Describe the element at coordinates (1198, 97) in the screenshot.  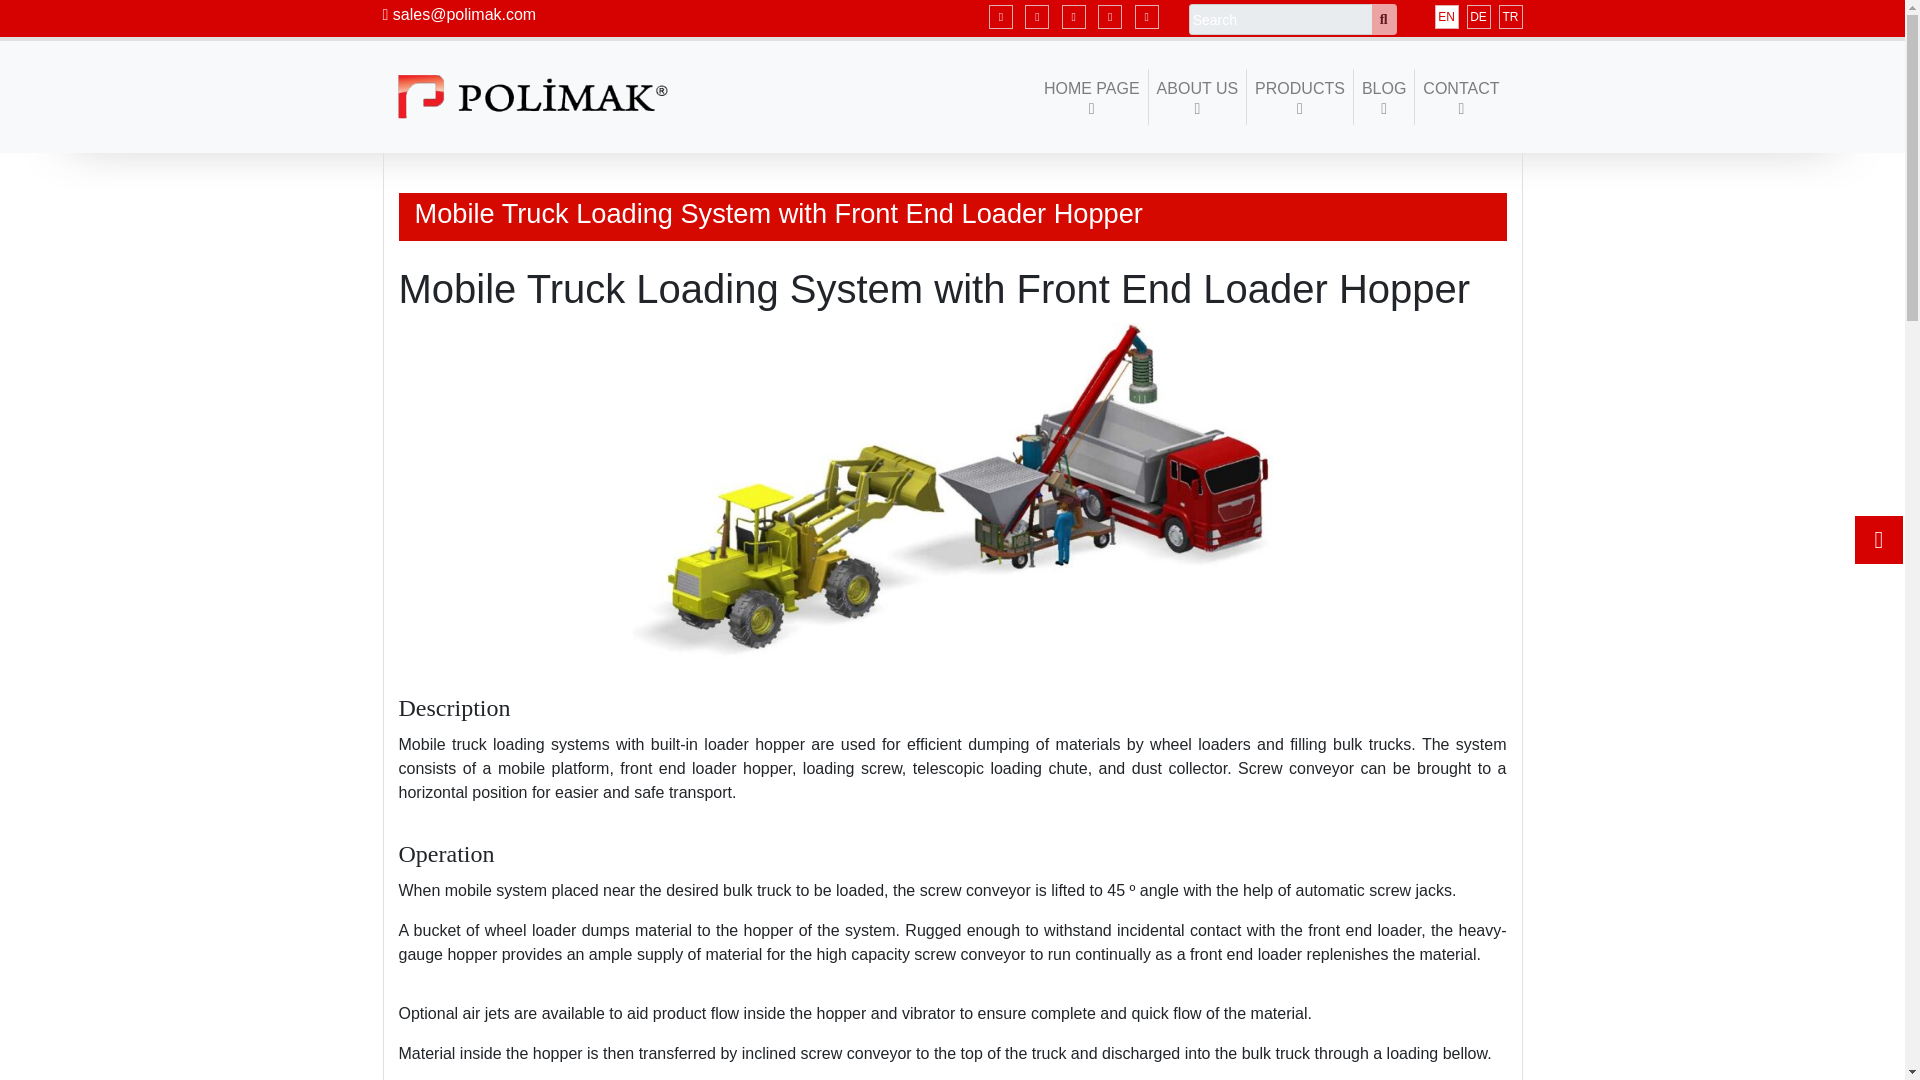
I see `ABOUT US` at that location.